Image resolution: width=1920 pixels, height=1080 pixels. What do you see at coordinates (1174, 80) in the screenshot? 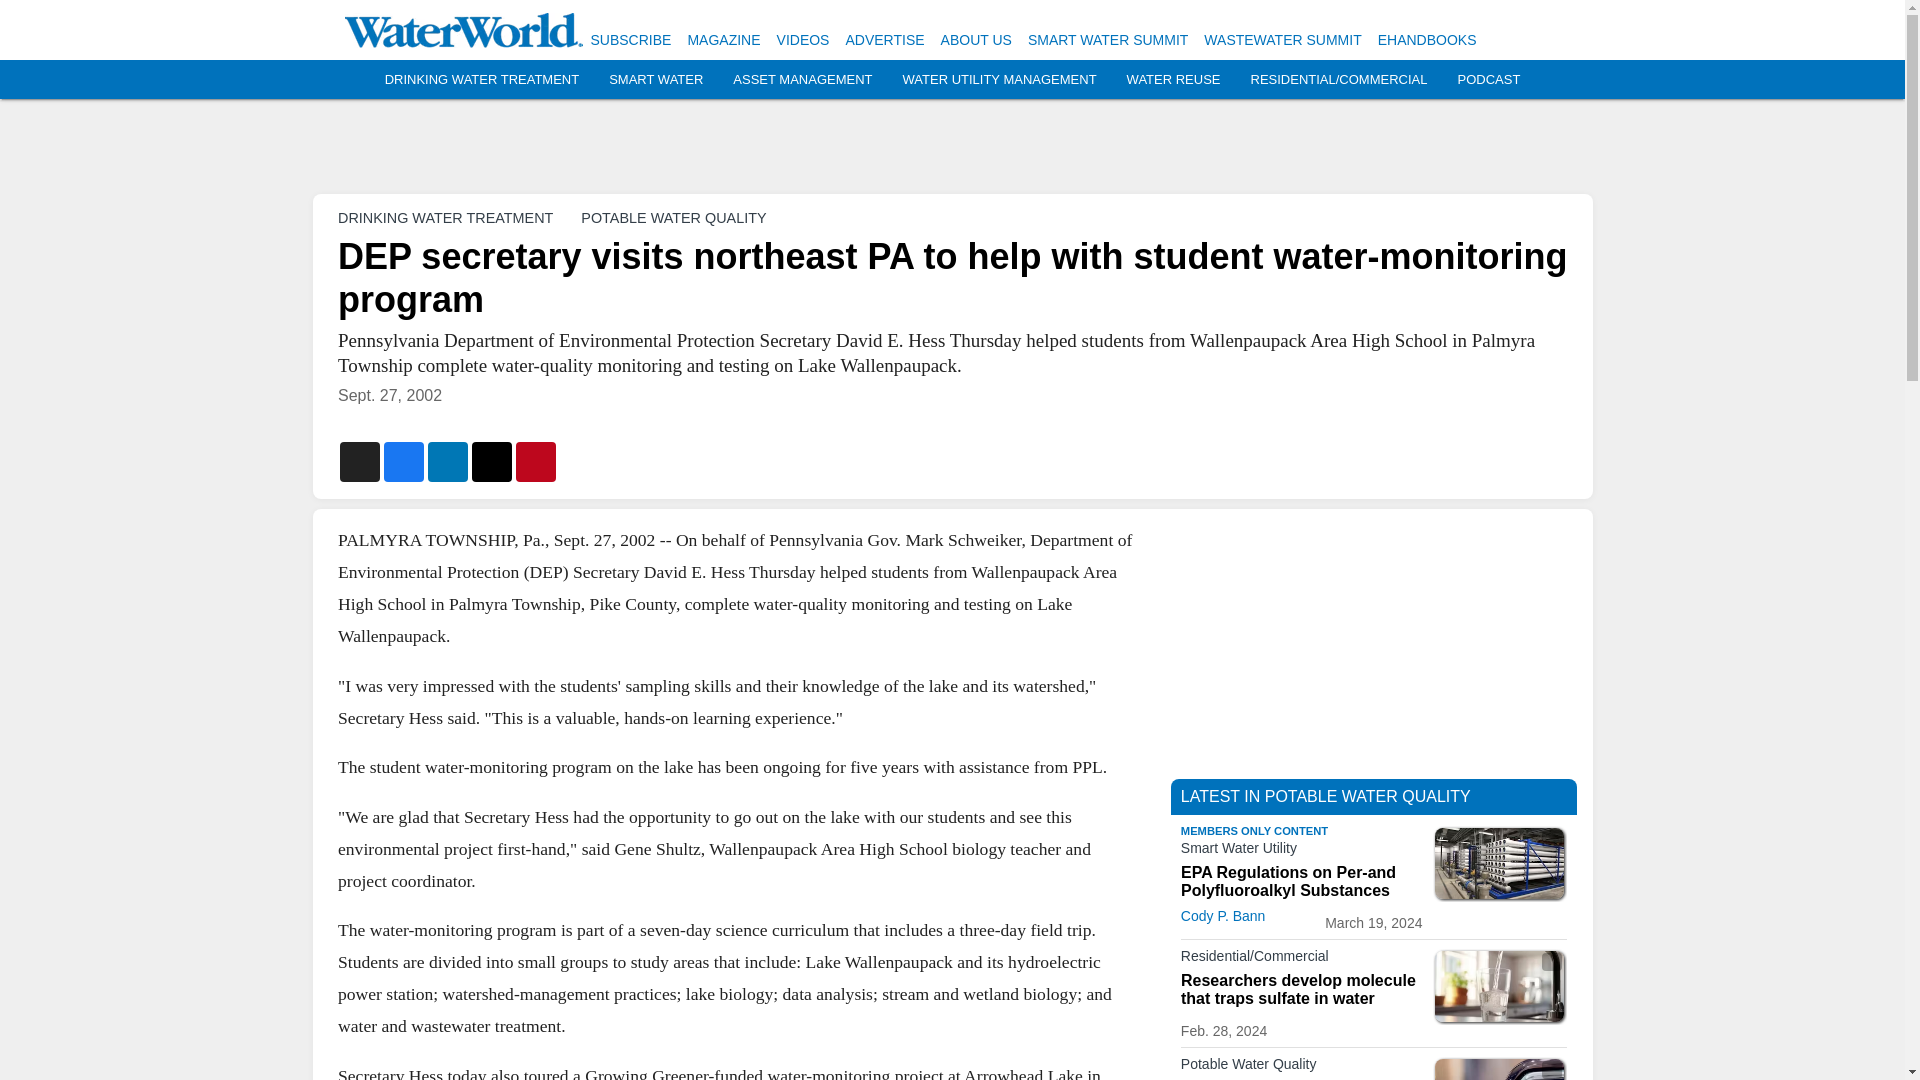
I see `WATER REUSE` at bounding box center [1174, 80].